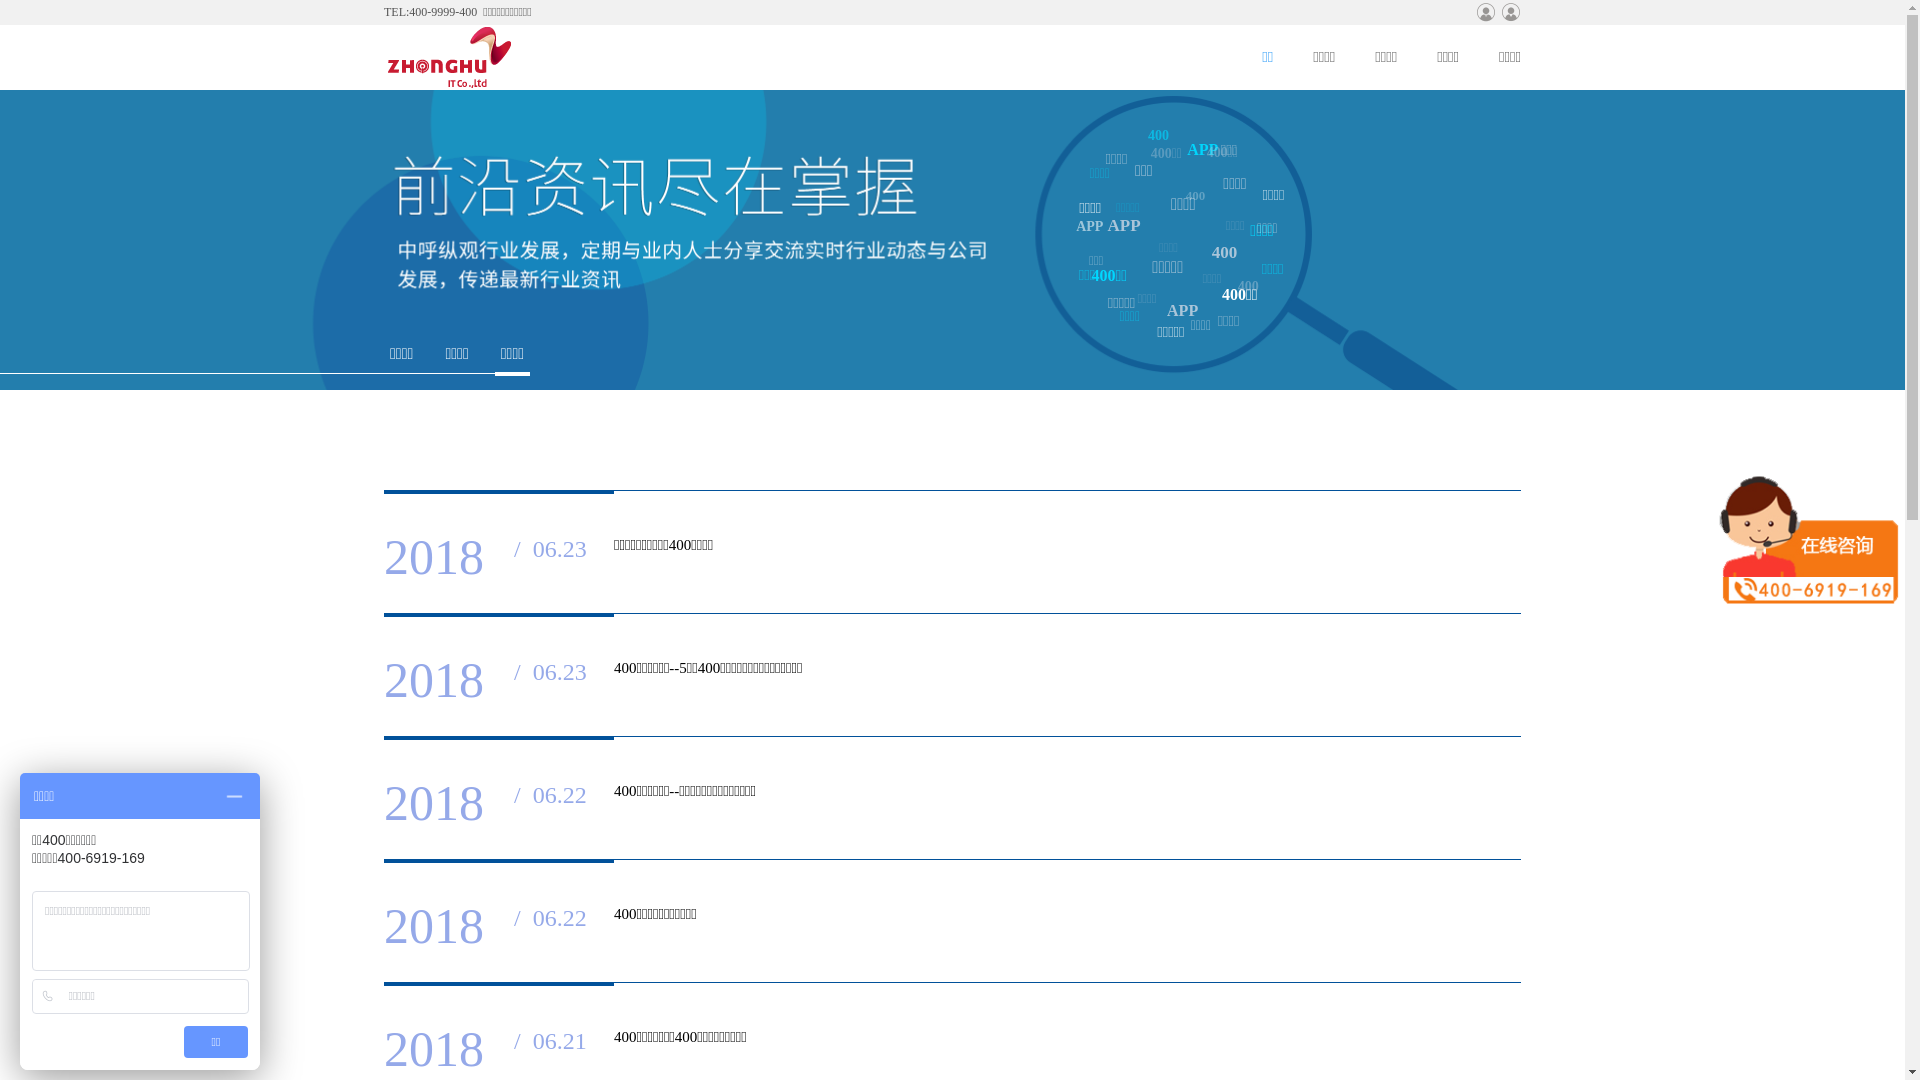 The height and width of the screenshot is (1080, 1920). Describe the element at coordinates (1248, 287) in the screenshot. I see `400` at that location.